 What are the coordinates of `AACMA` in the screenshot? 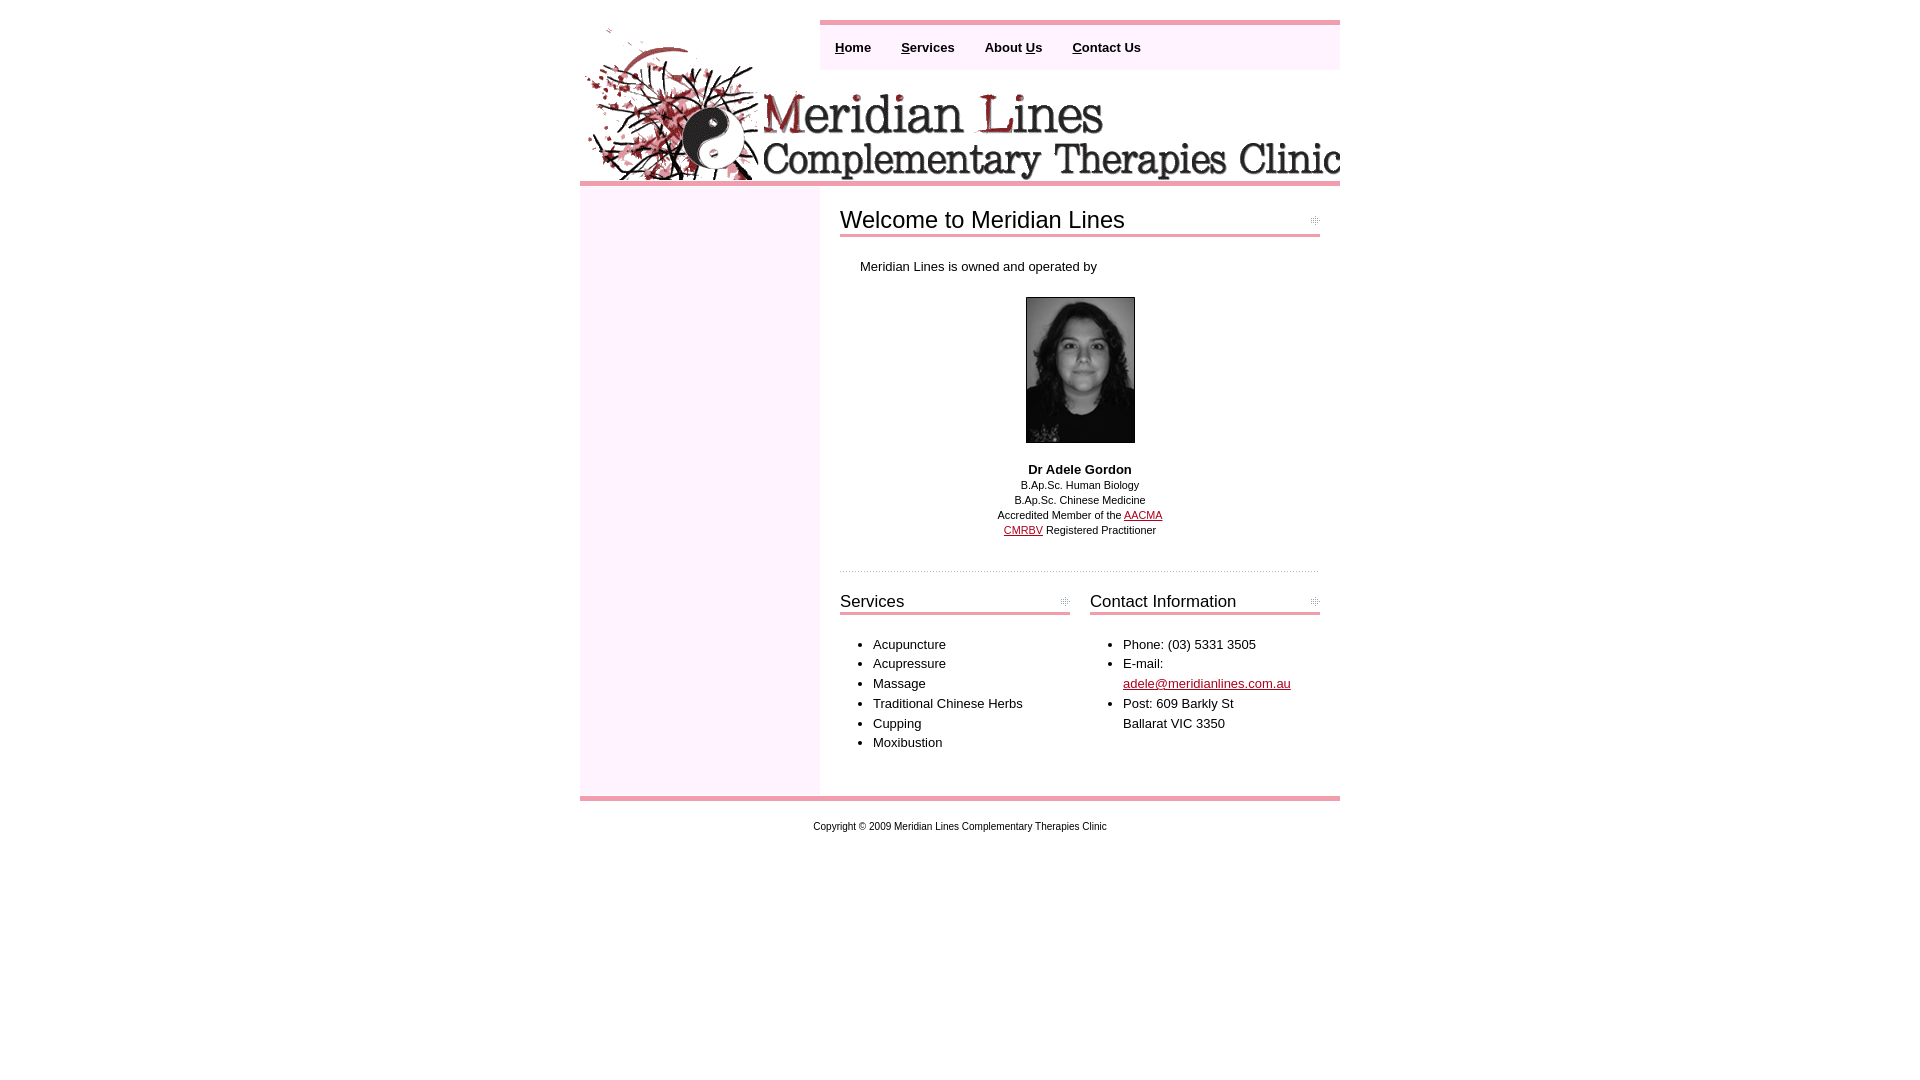 It's located at (1144, 514).